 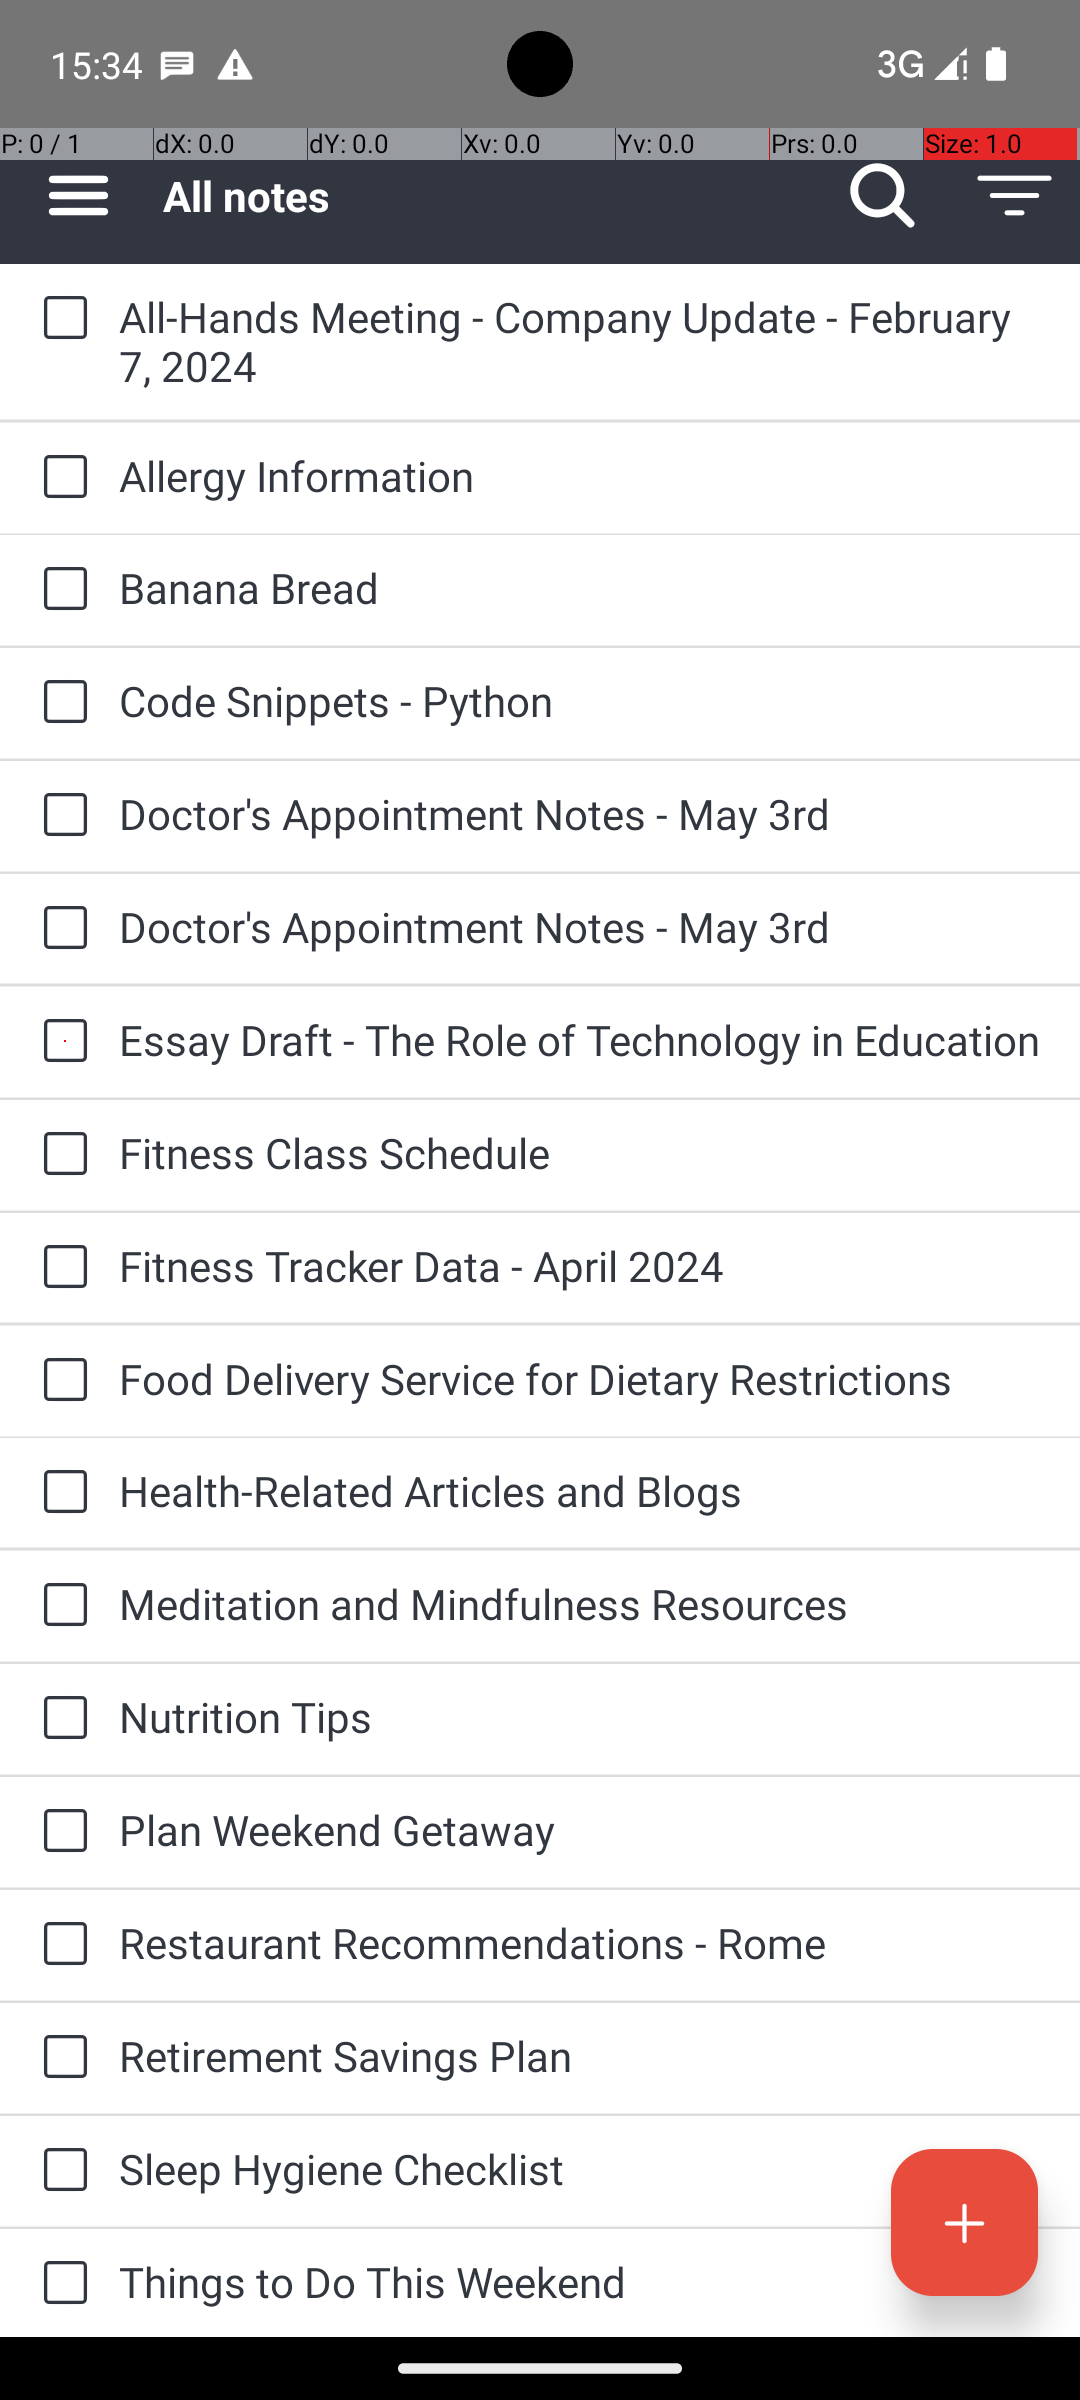 What do you see at coordinates (580, 814) in the screenshot?
I see `Doctor's Appointment Notes - May 3rd` at bounding box center [580, 814].